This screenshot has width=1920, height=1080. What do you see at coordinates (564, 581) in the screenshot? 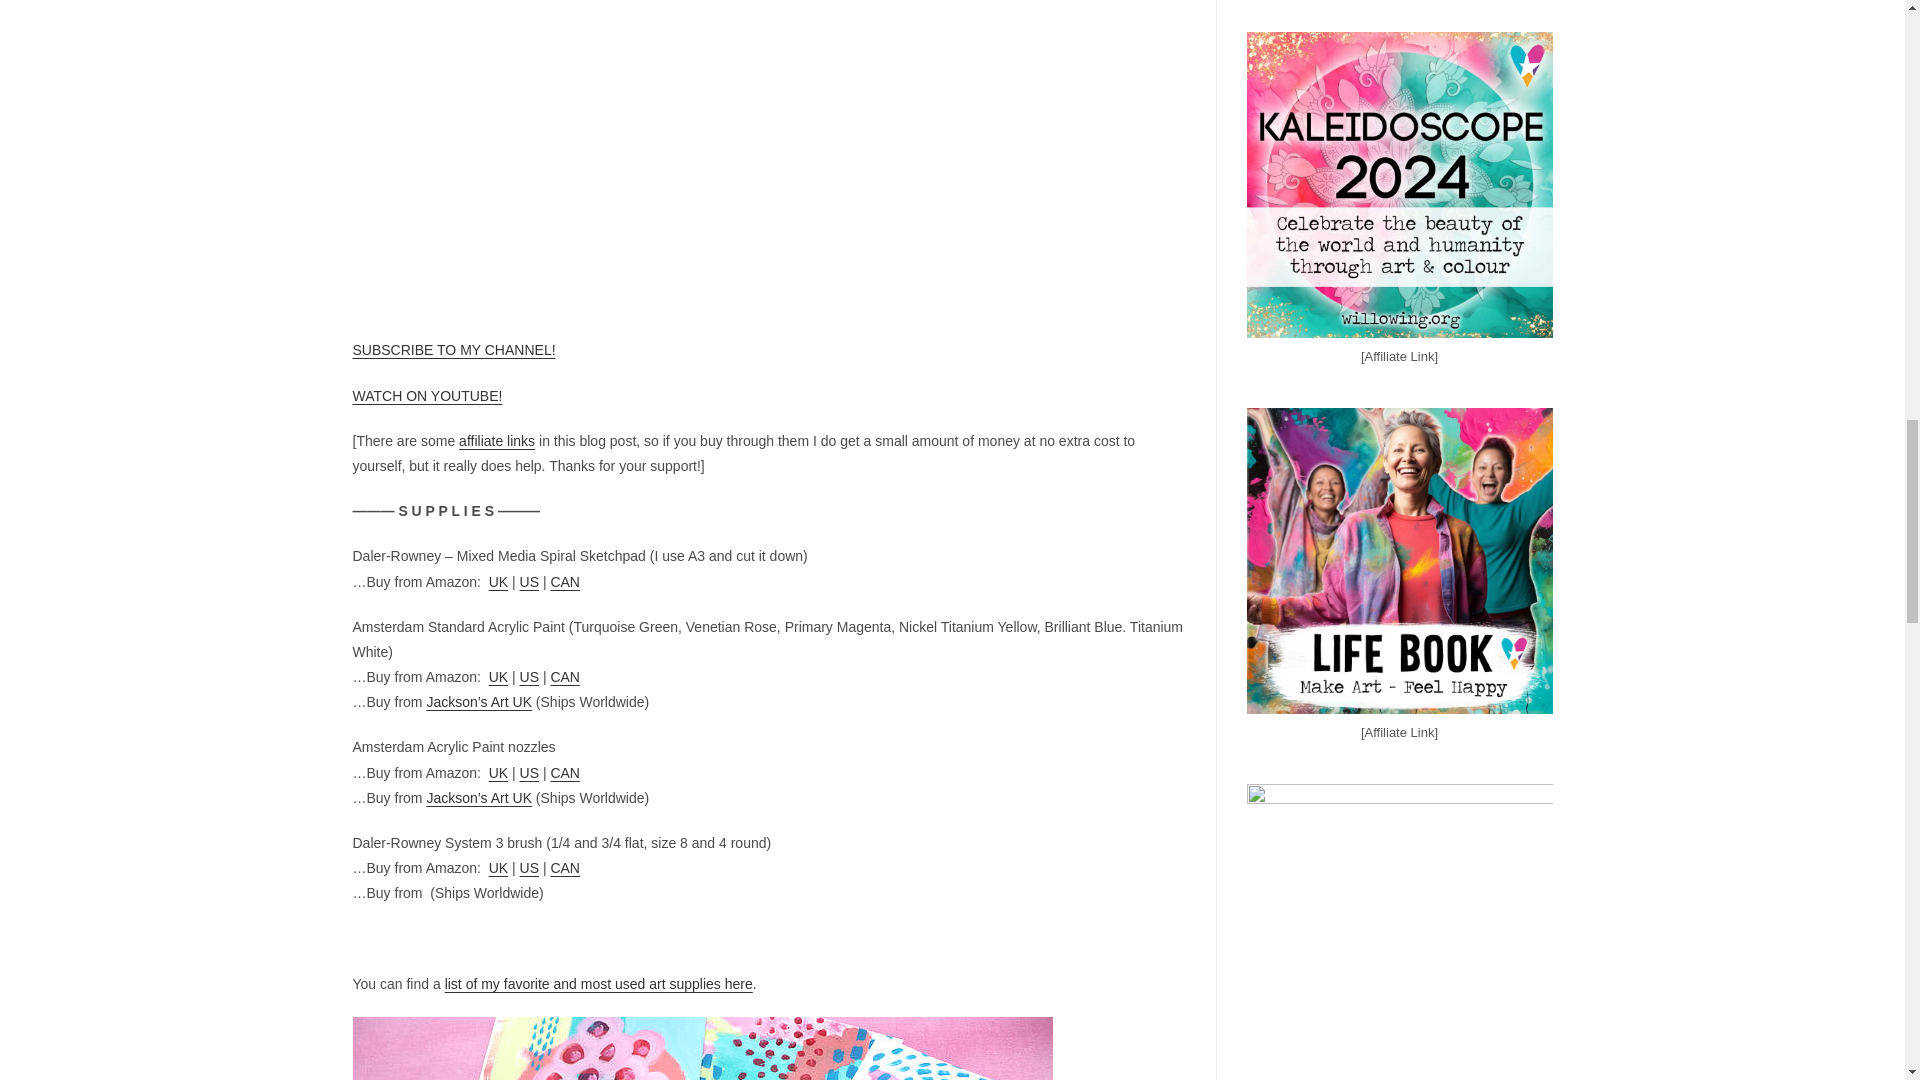
I see `CAN` at bounding box center [564, 581].